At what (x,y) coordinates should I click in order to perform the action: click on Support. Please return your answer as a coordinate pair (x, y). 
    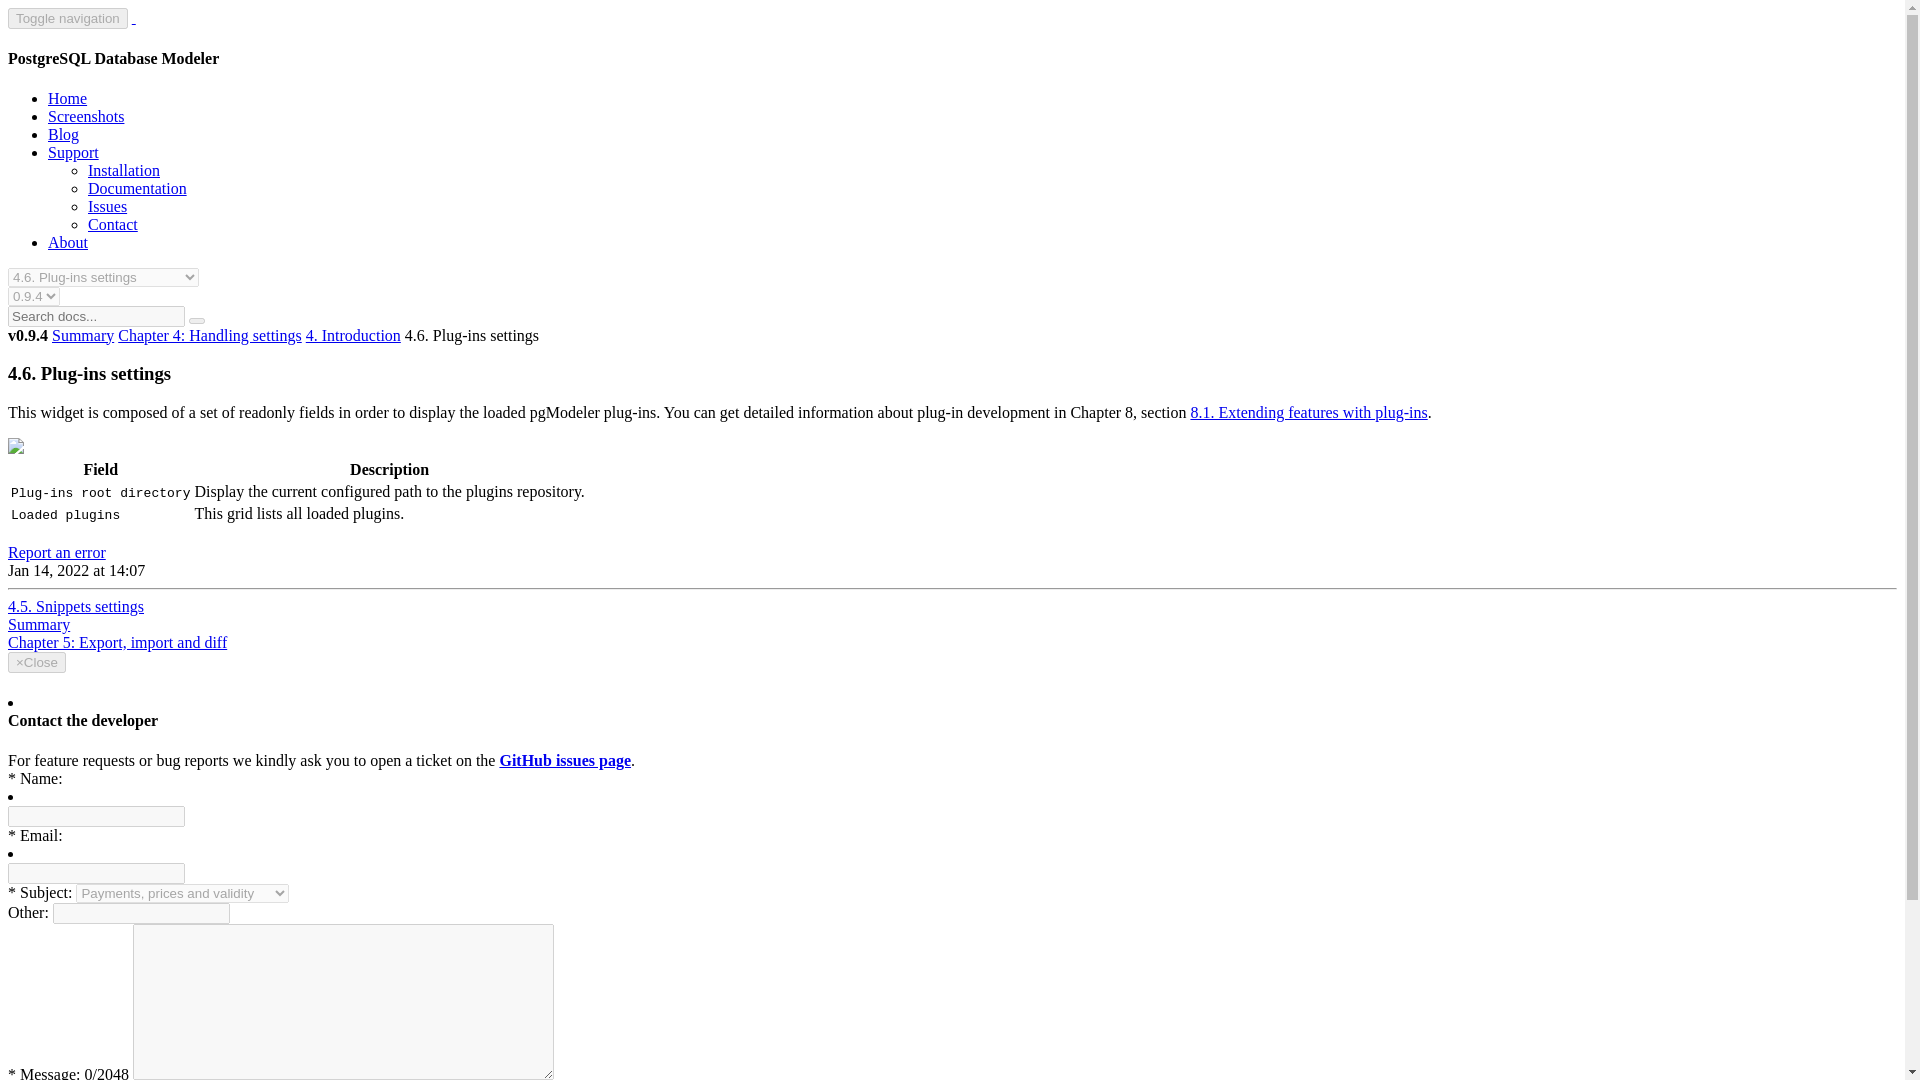
    Looking at the image, I should click on (74, 152).